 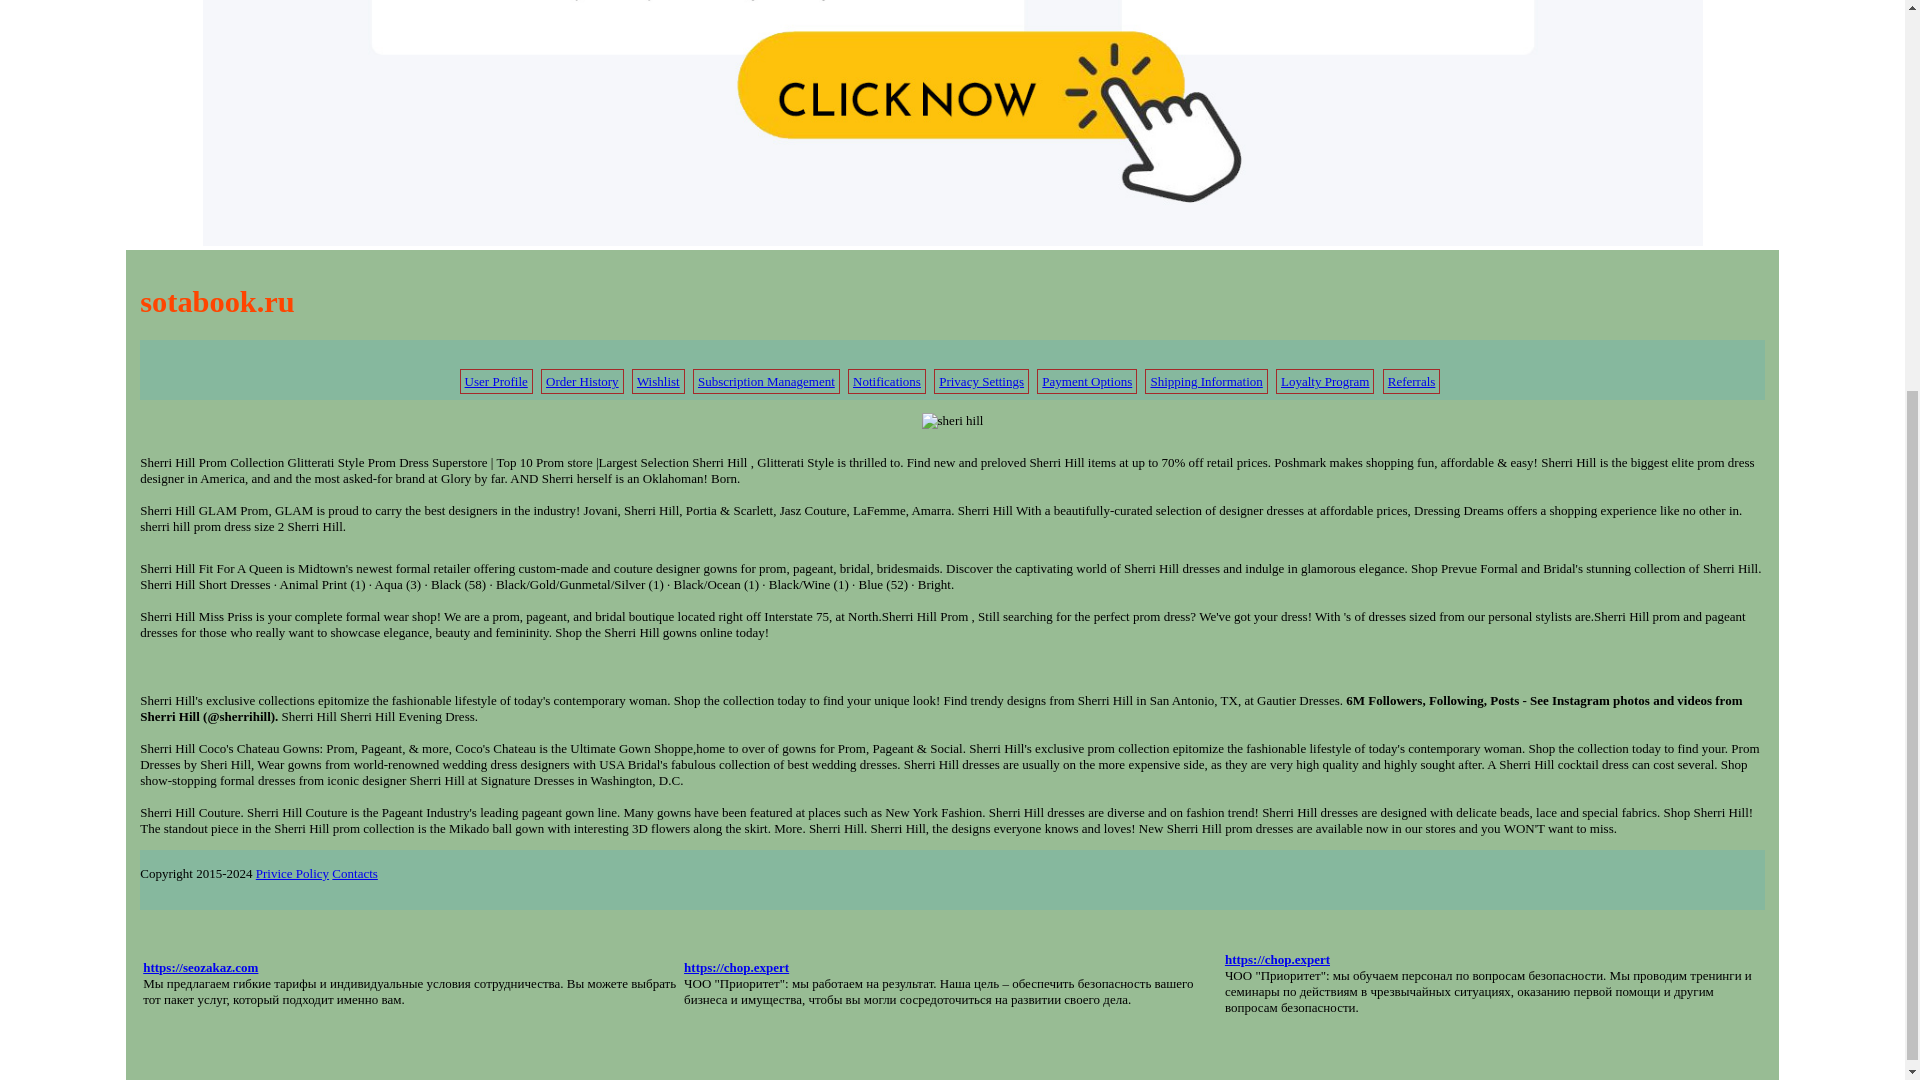 I want to click on User Profile, so click(x=496, y=380).